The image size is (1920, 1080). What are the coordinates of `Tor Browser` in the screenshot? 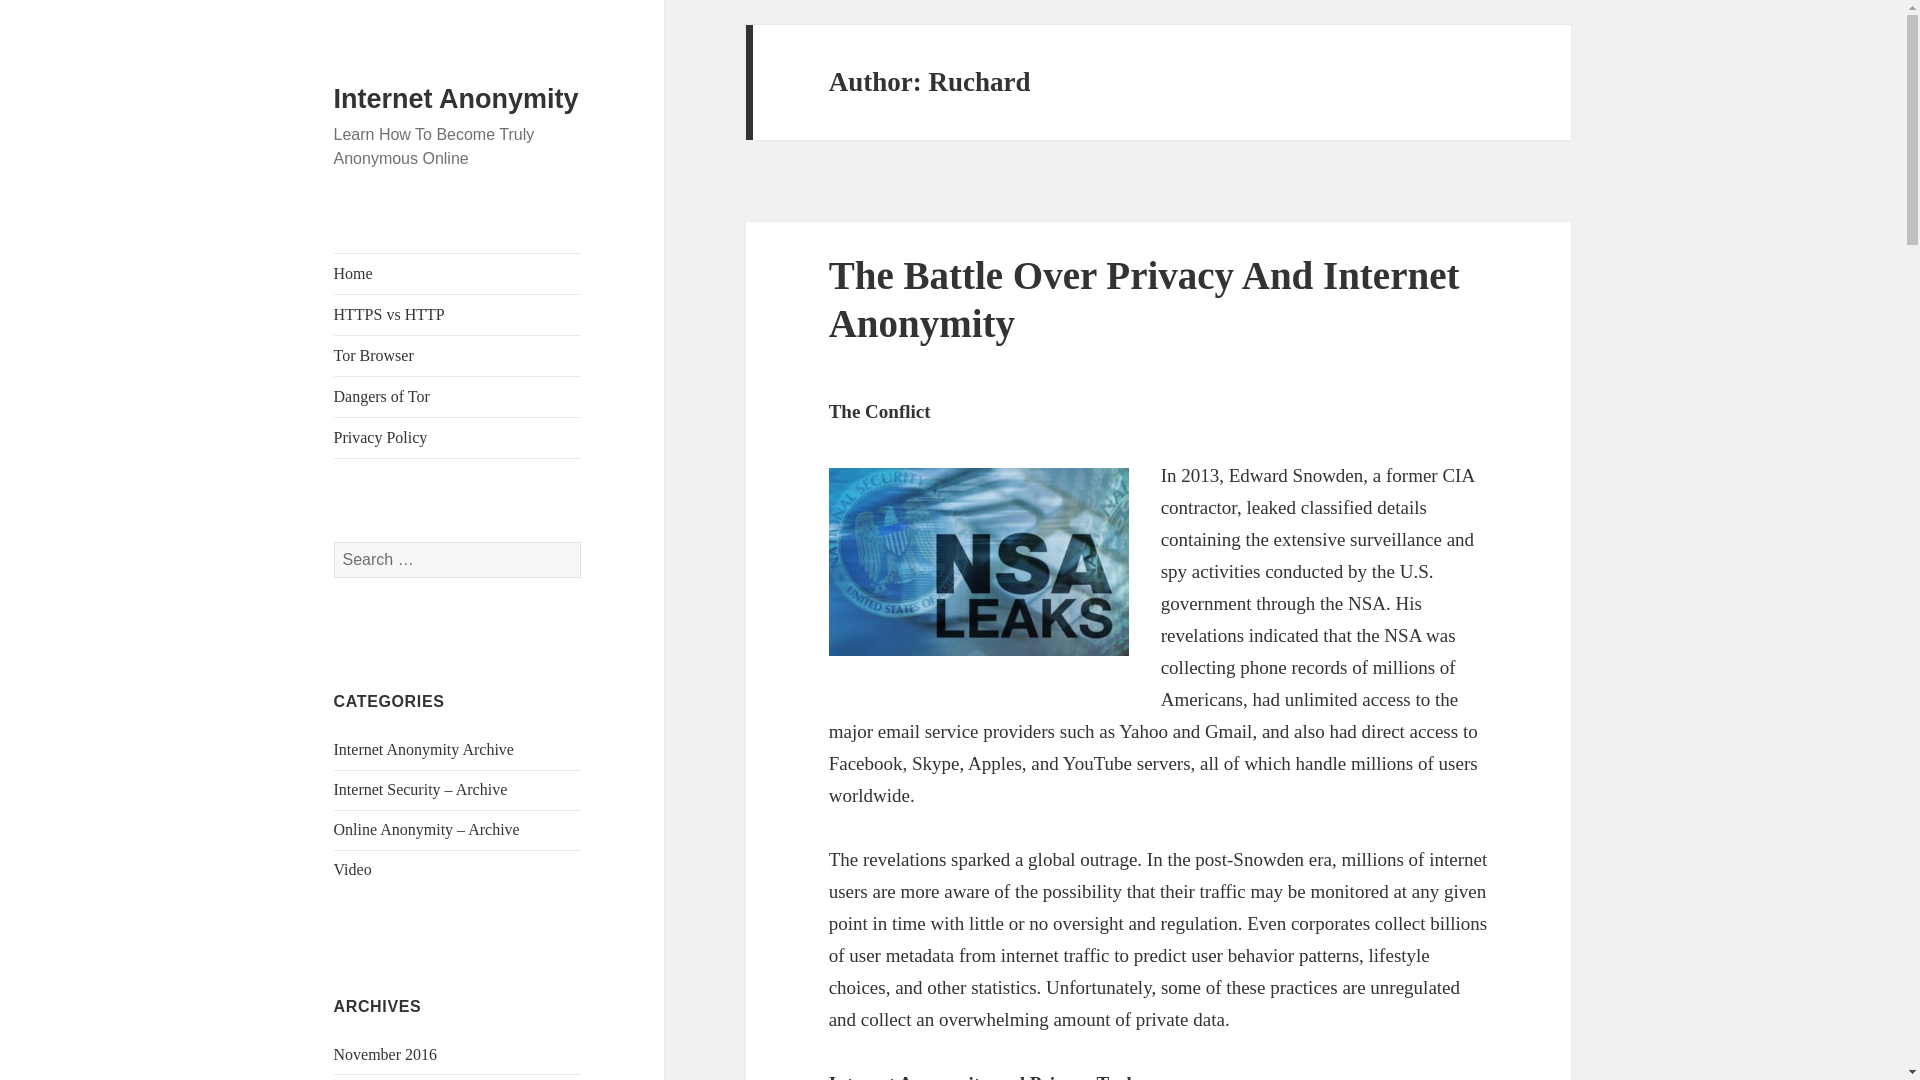 It's located at (458, 355).